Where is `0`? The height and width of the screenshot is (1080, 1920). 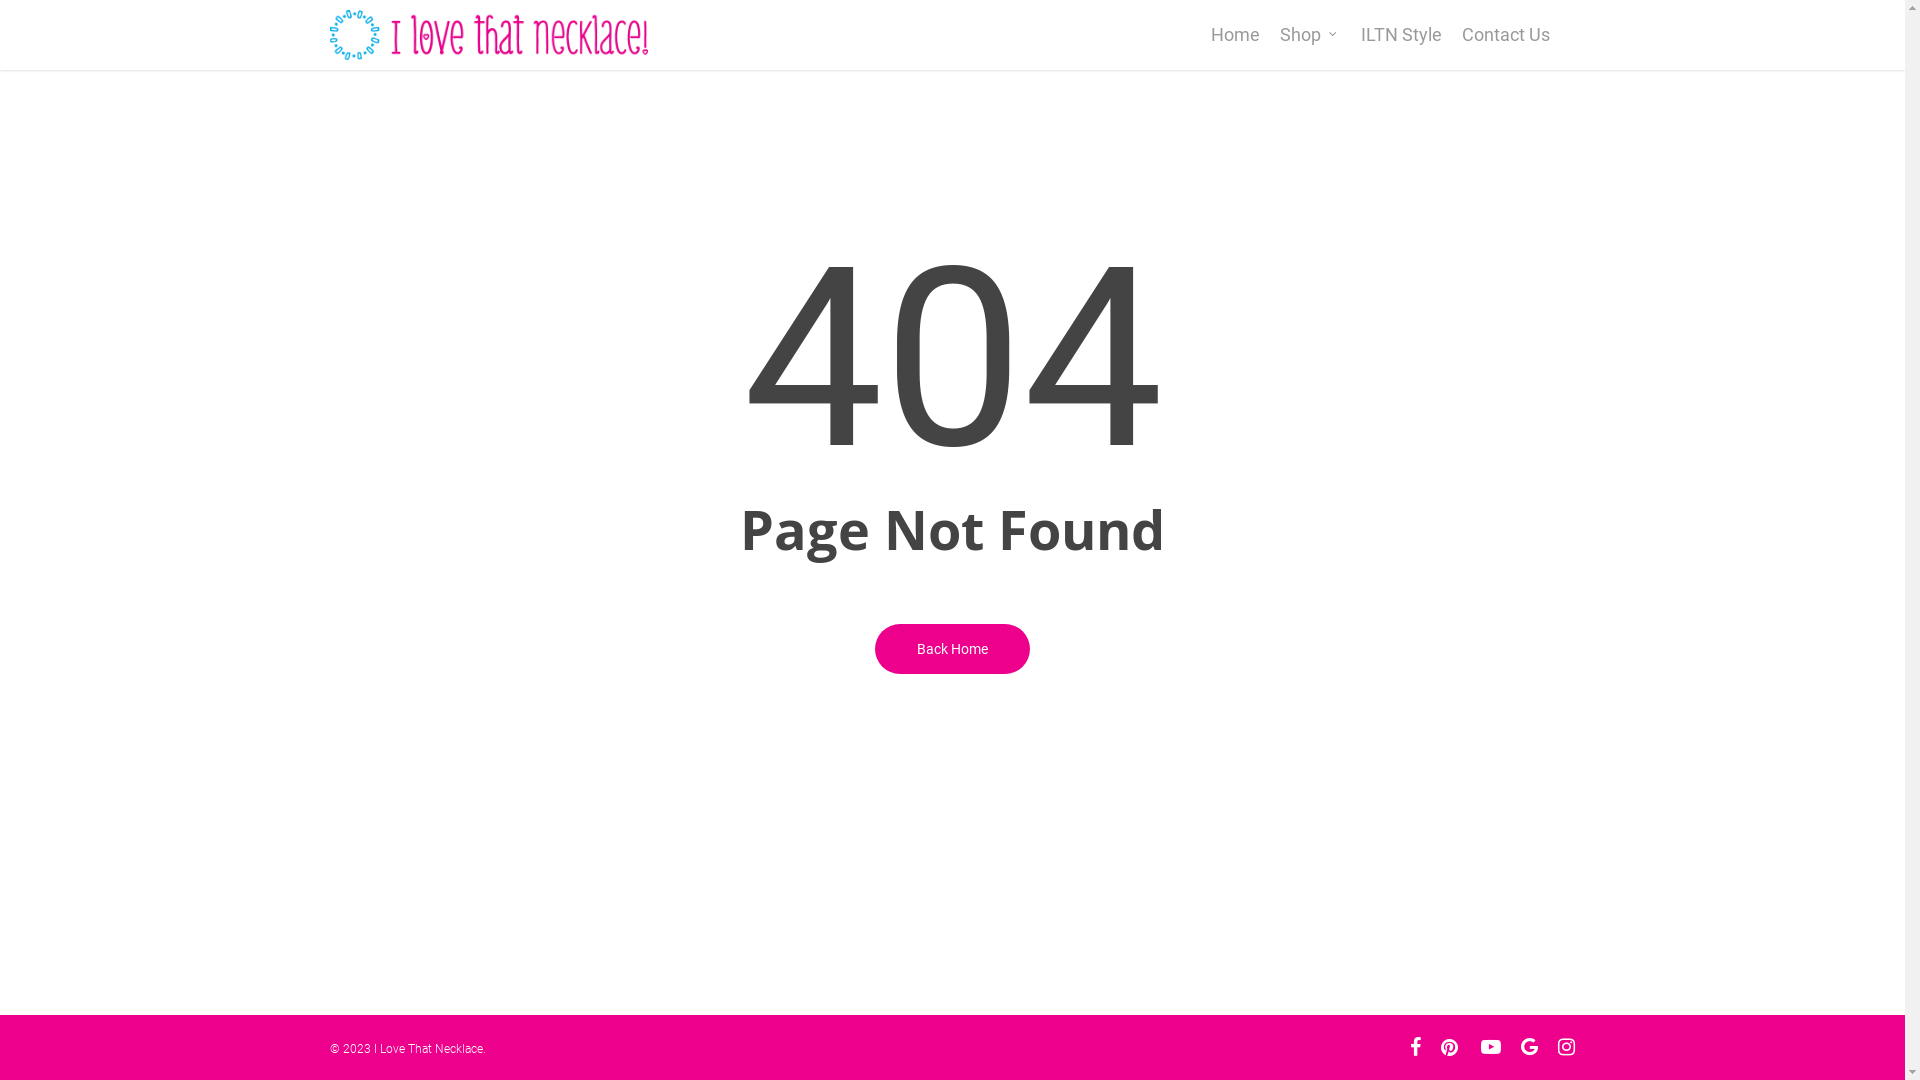
0 is located at coordinates (1596, 45).